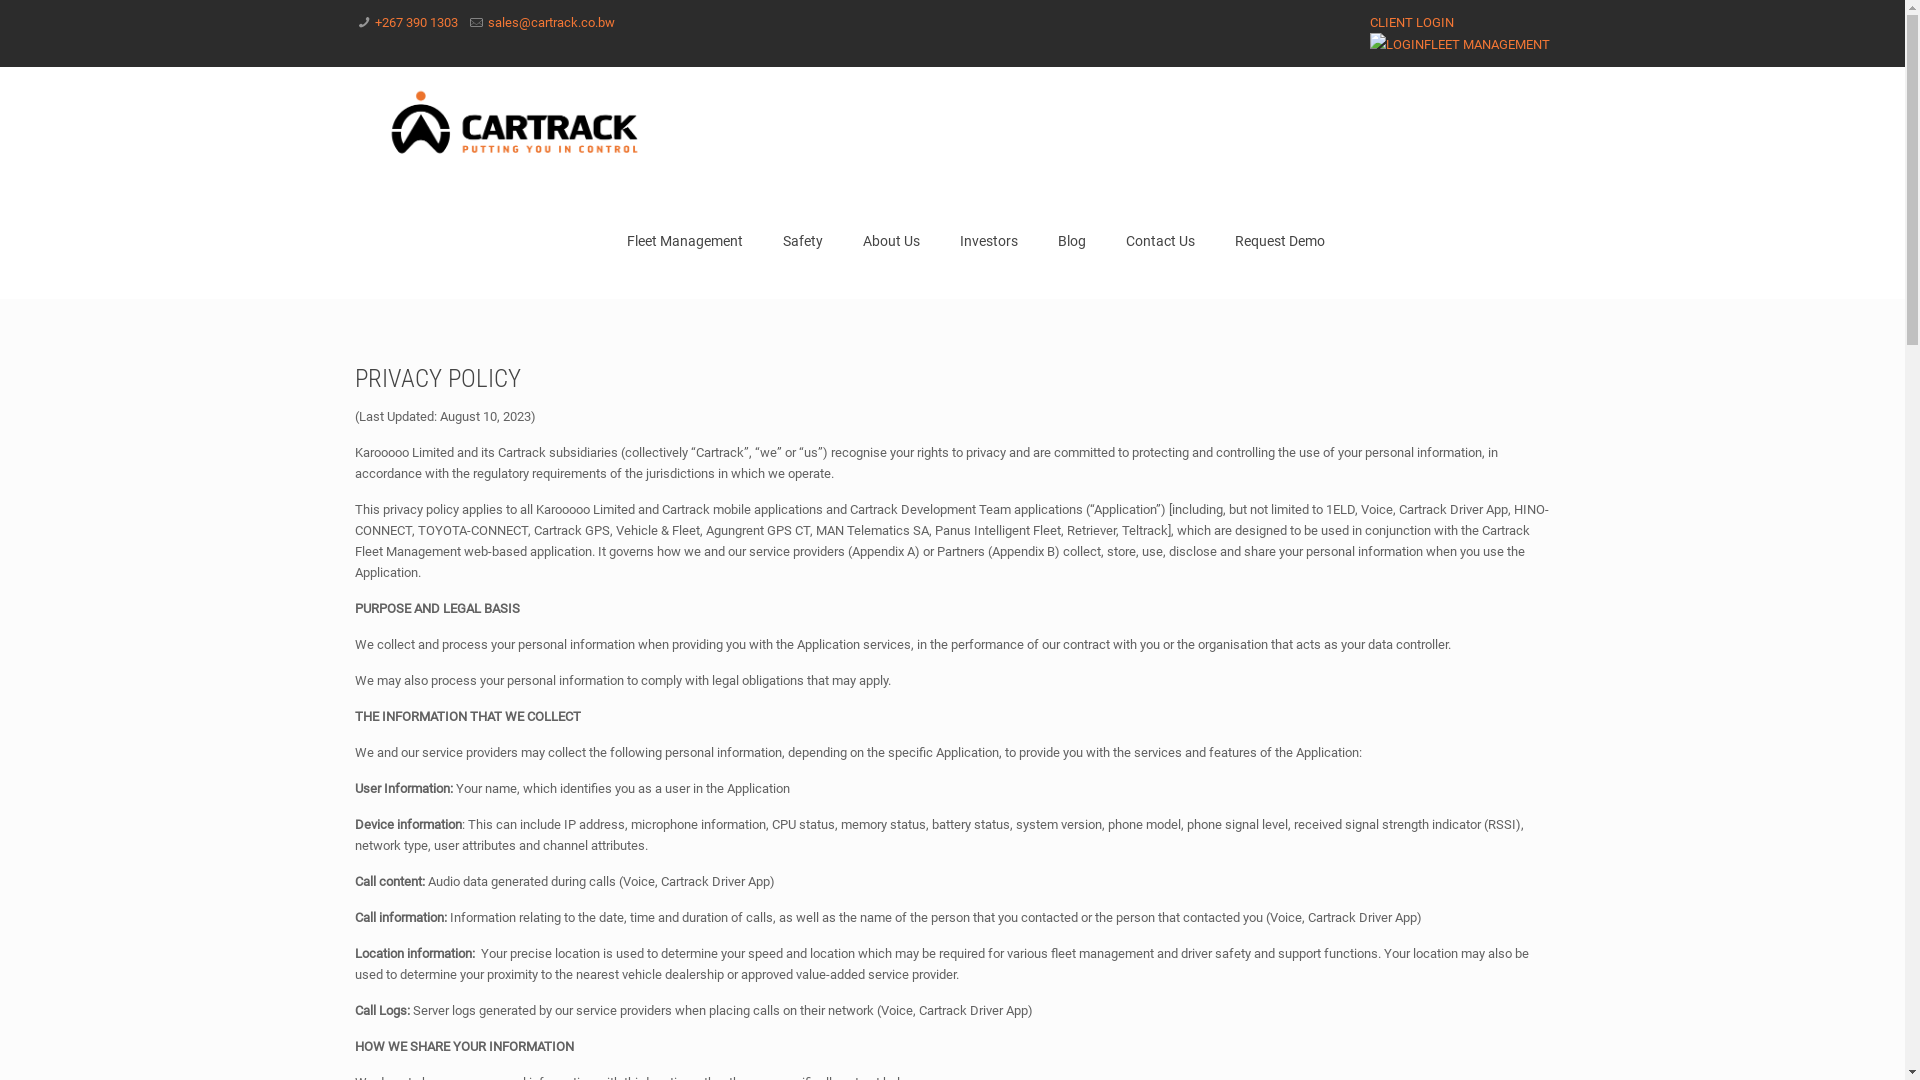 The width and height of the screenshot is (1920, 1080). Describe the element at coordinates (989, 241) in the screenshot. I see `Investors` at that location.